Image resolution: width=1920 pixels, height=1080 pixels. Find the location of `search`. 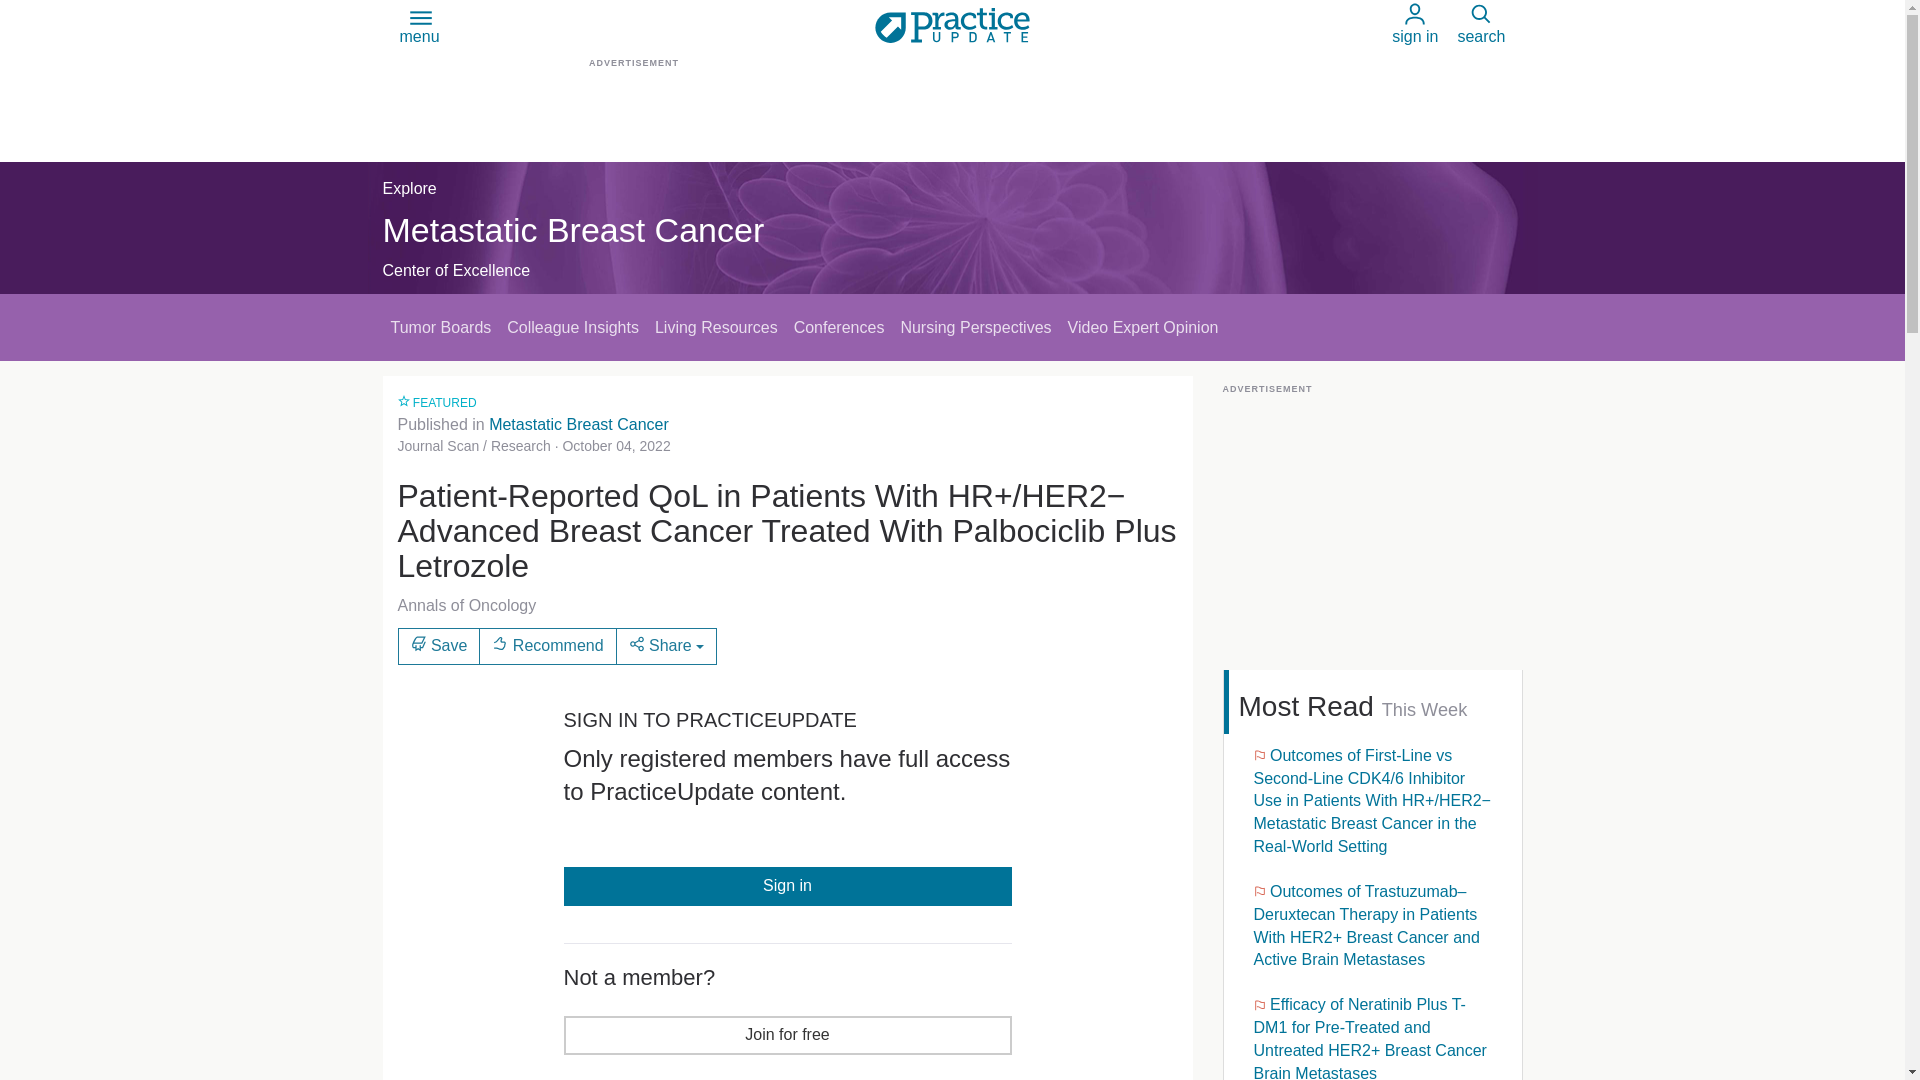

search is located at coordinates (1481, 25).